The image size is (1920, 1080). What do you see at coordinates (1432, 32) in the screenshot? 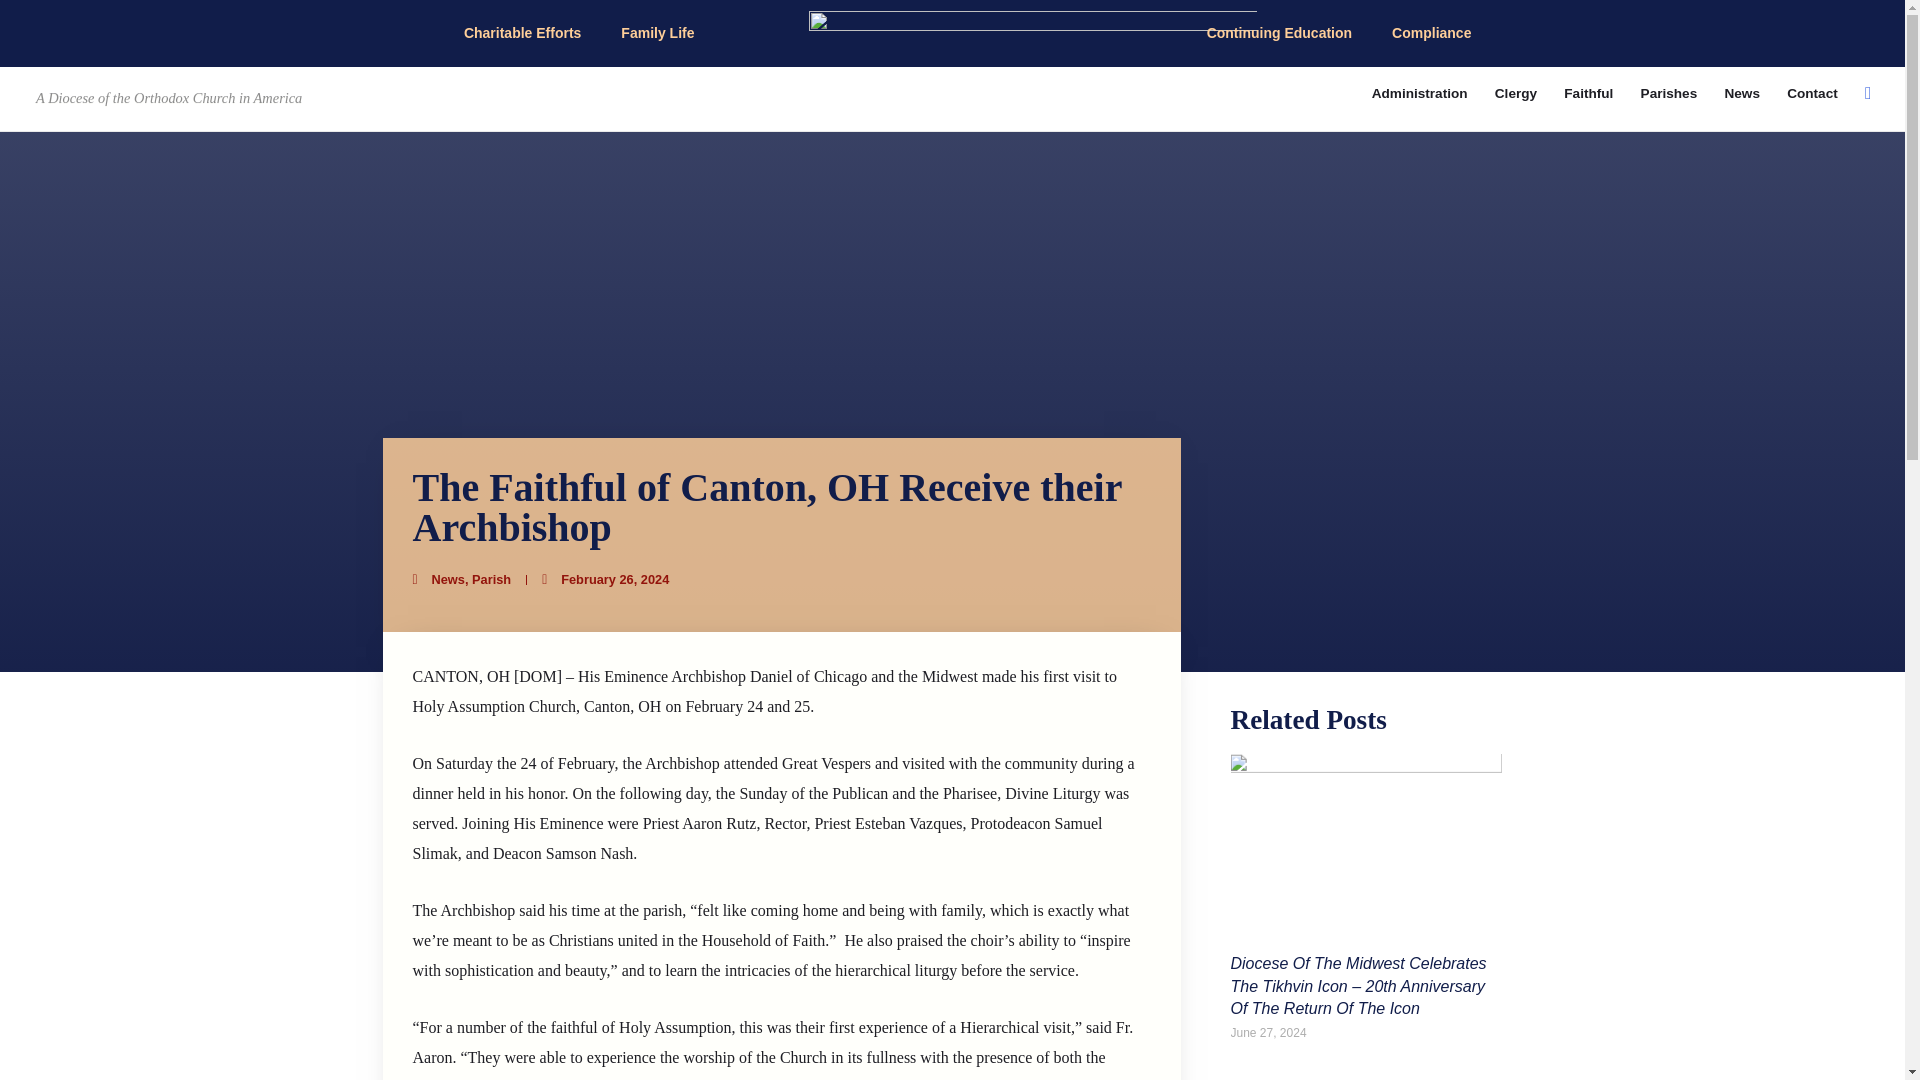
I see `Compliance` at bounding box center [1432, 32].